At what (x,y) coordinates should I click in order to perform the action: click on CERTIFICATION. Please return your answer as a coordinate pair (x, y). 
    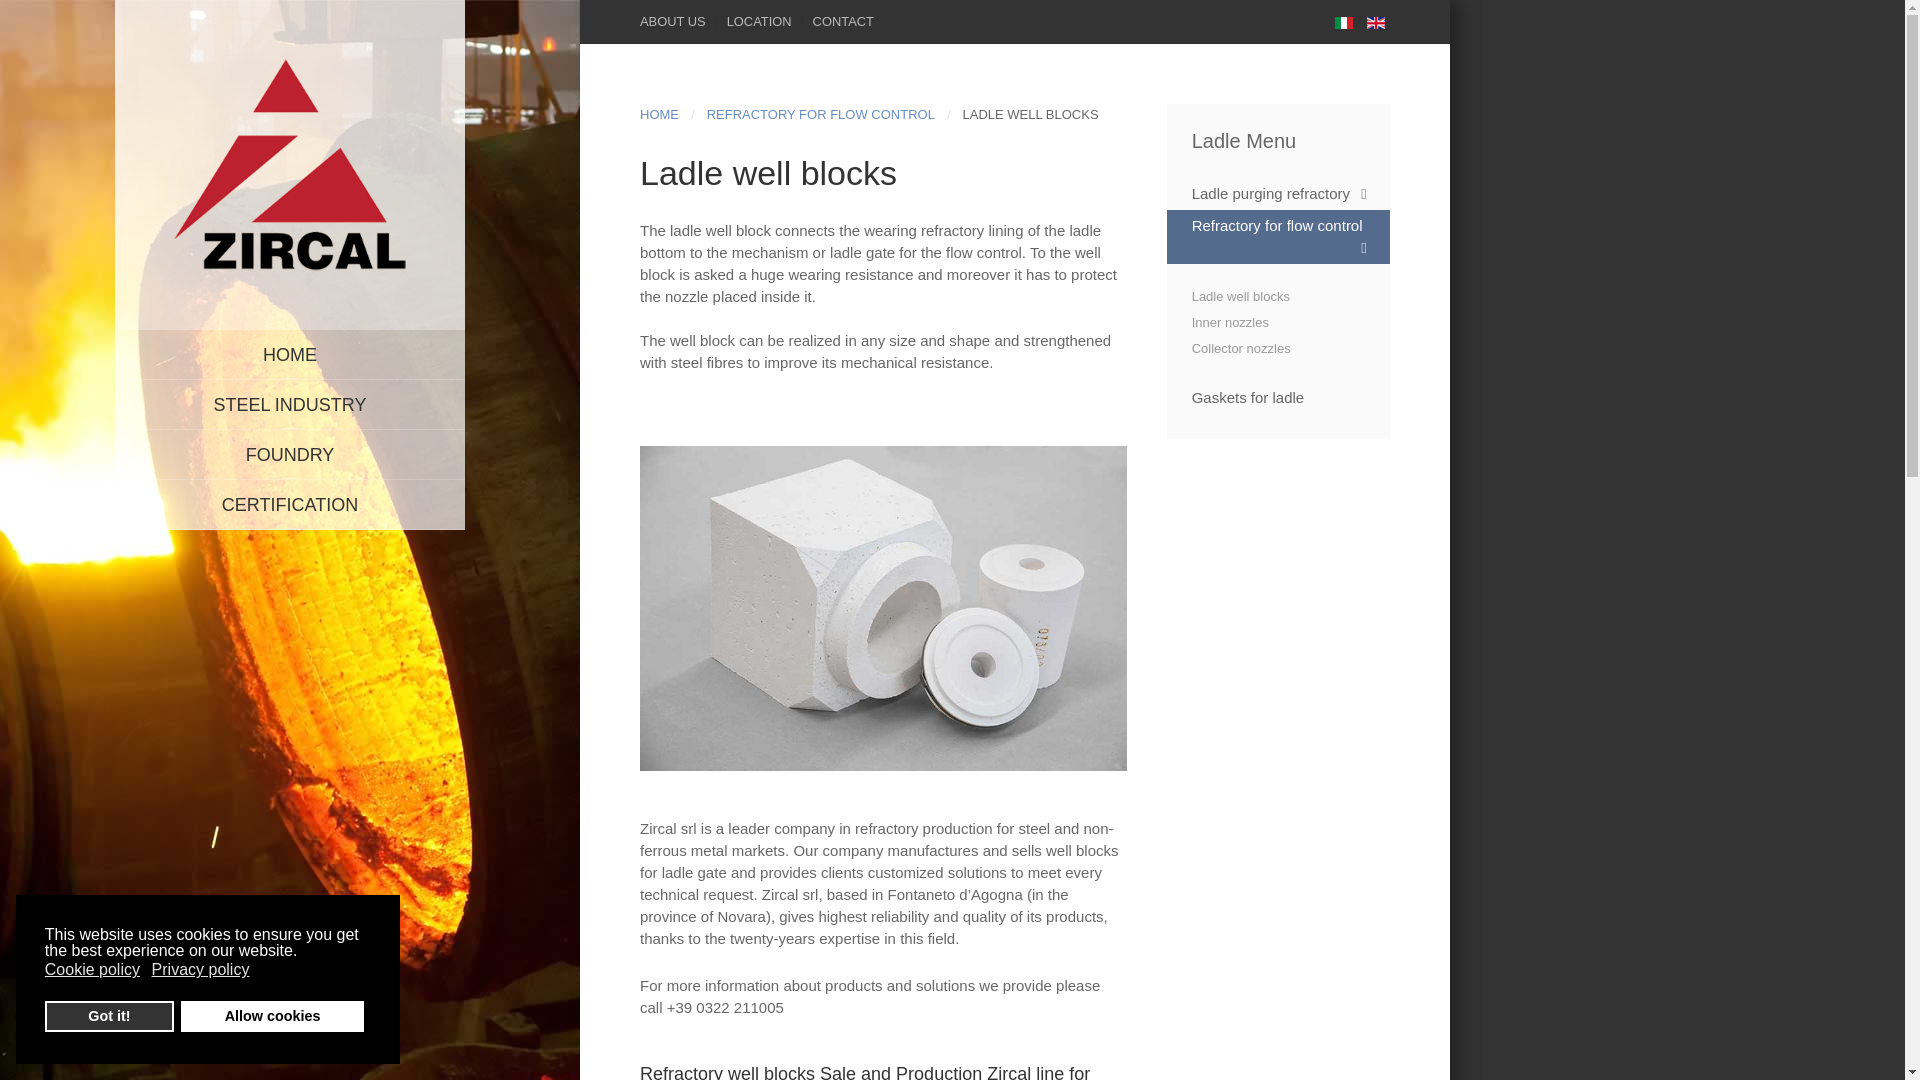
    Looking at the image, I should click on (290, 504).